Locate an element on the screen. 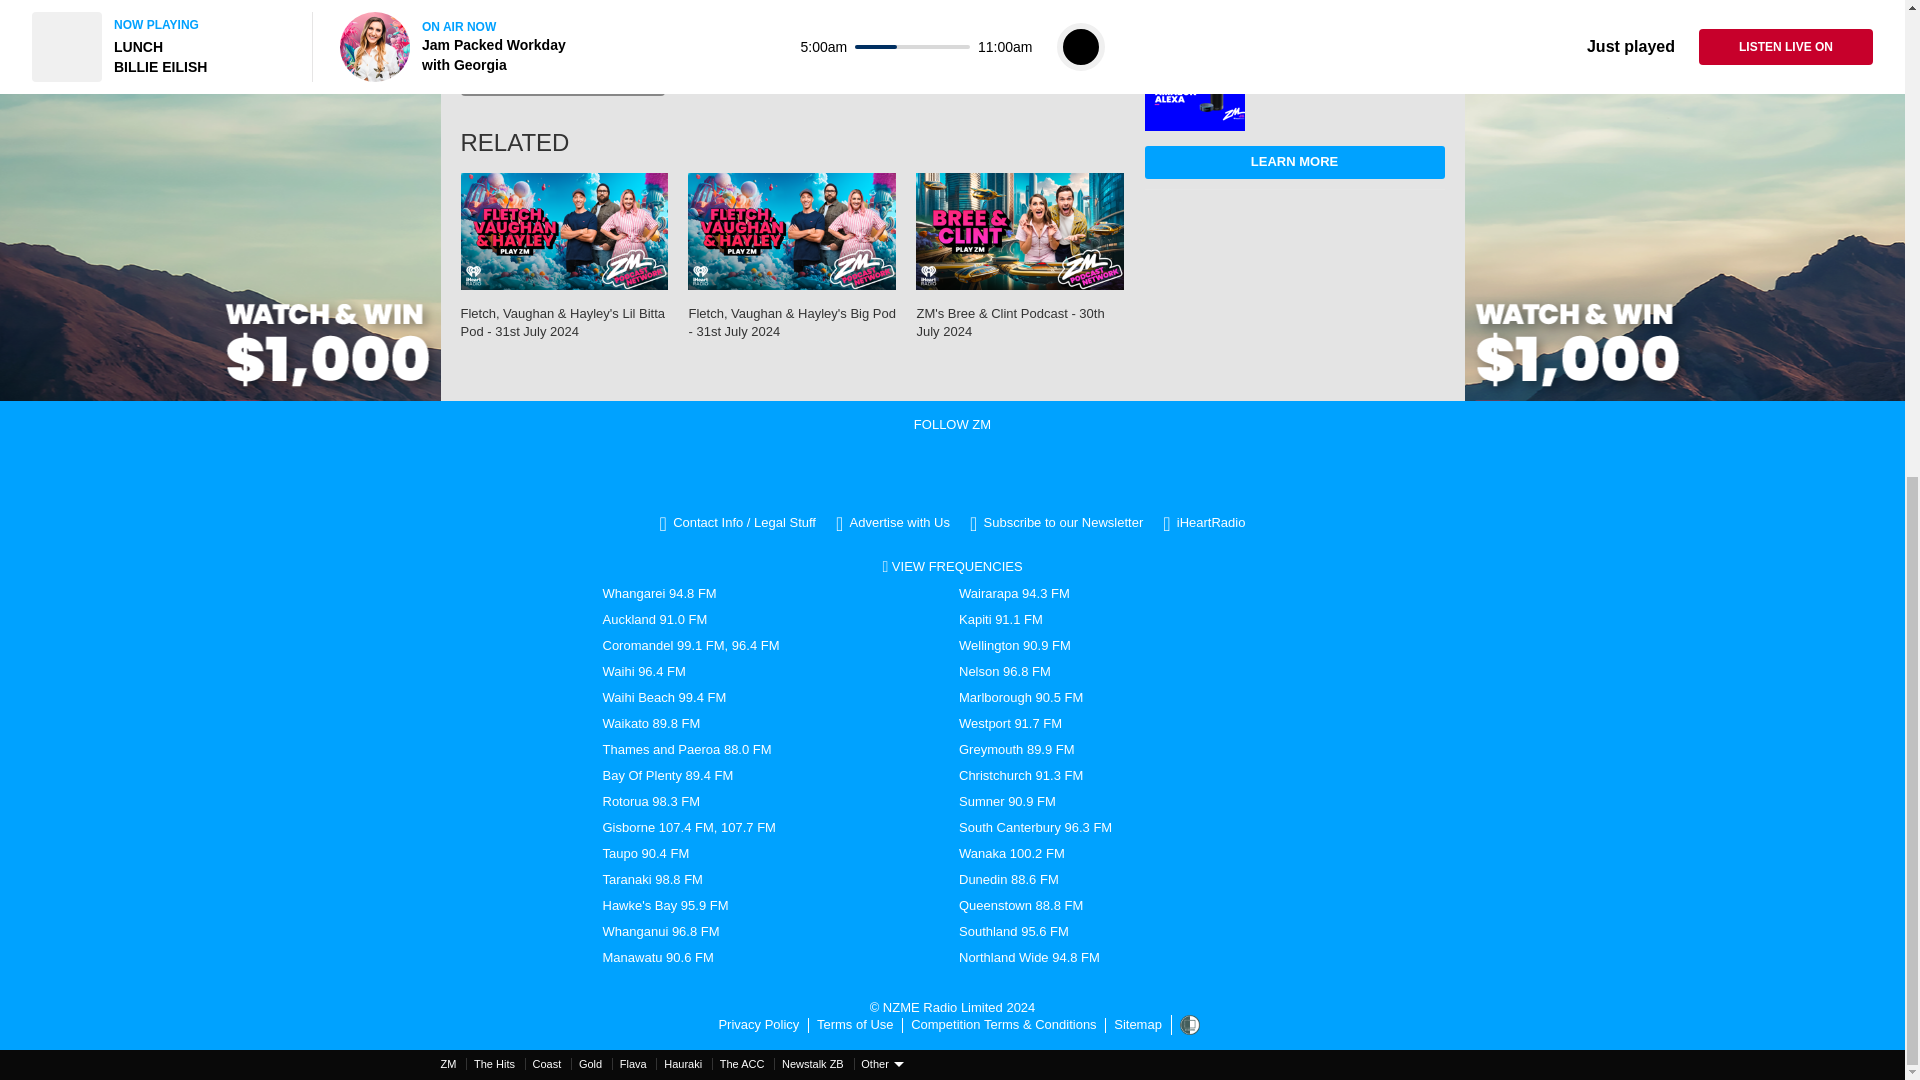 The width and height of the screenshot is (1920, 1080). Share with whatsapp is located at coordinates (708, 22).